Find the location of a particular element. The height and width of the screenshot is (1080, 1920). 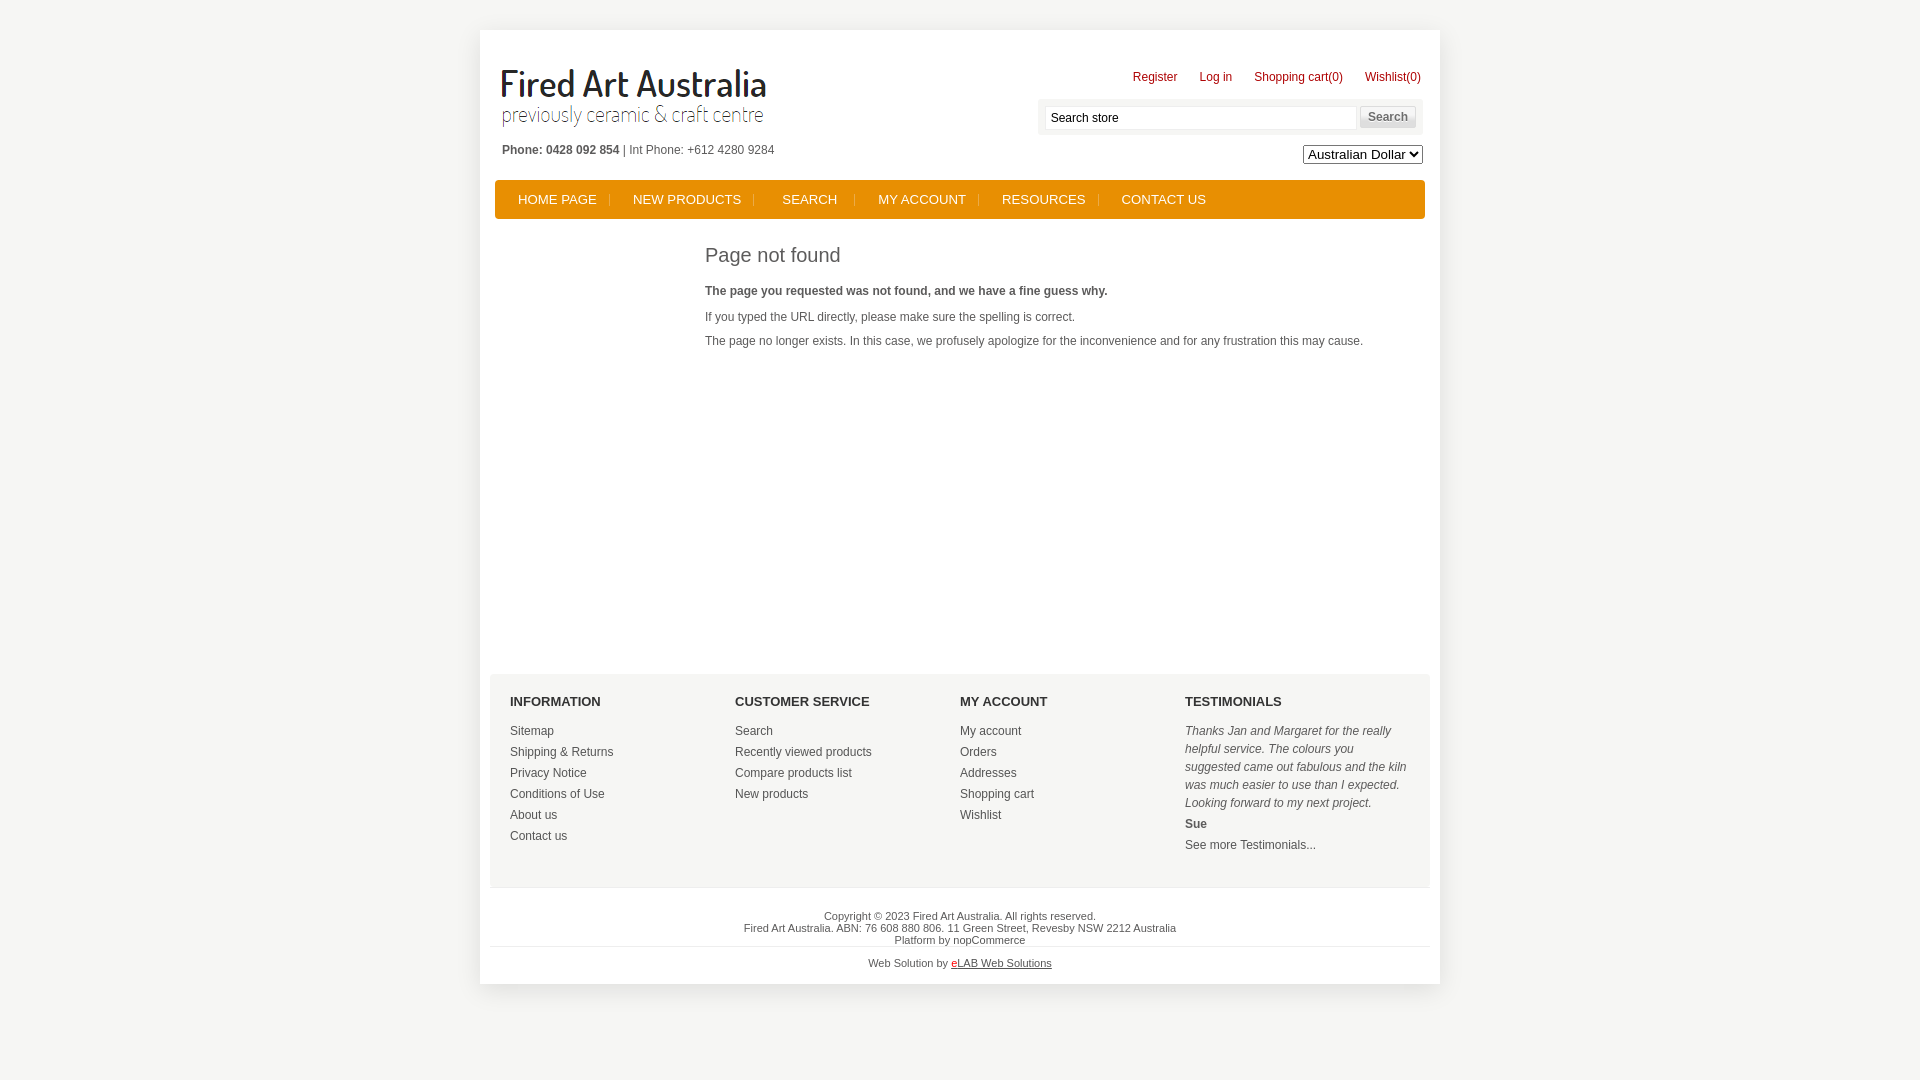

Addresses is located at coordinates (988, 773).